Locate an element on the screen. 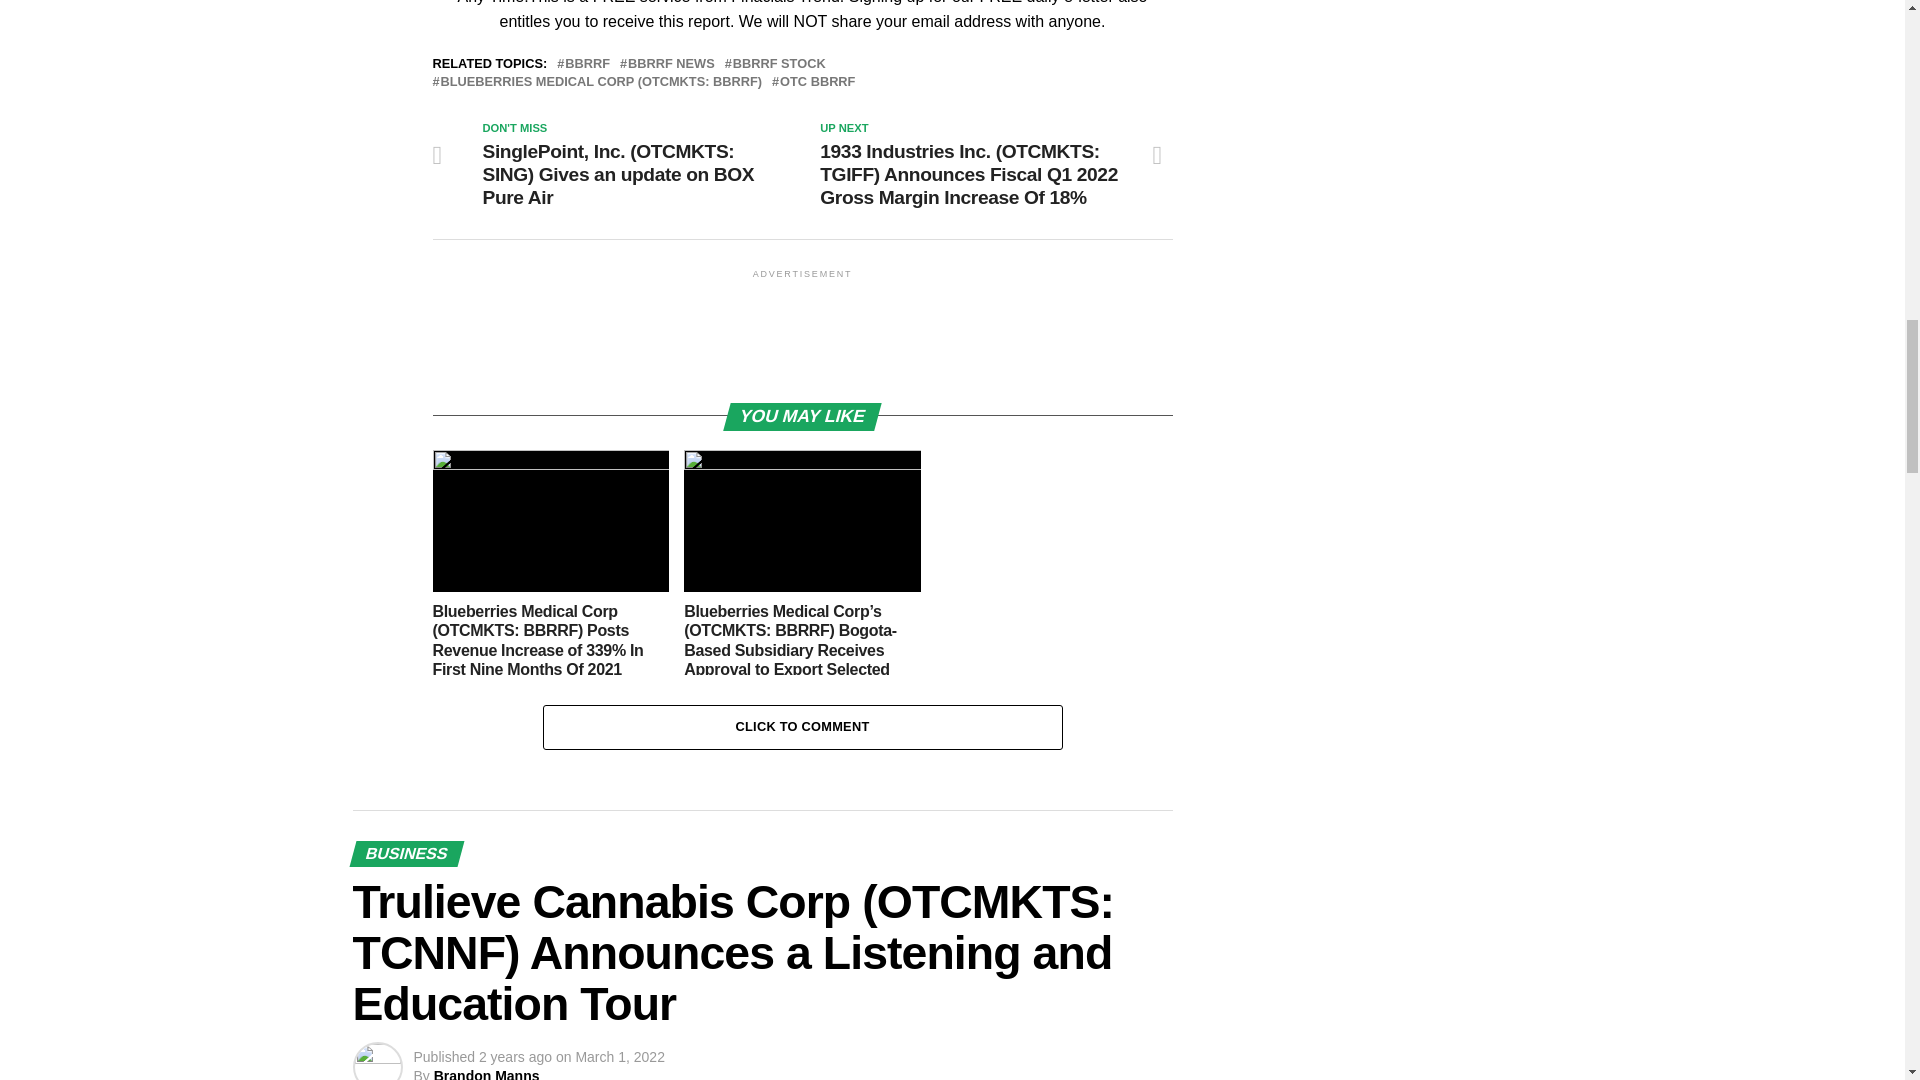  BBRRF NEWS is located at coordinates (670, 64).